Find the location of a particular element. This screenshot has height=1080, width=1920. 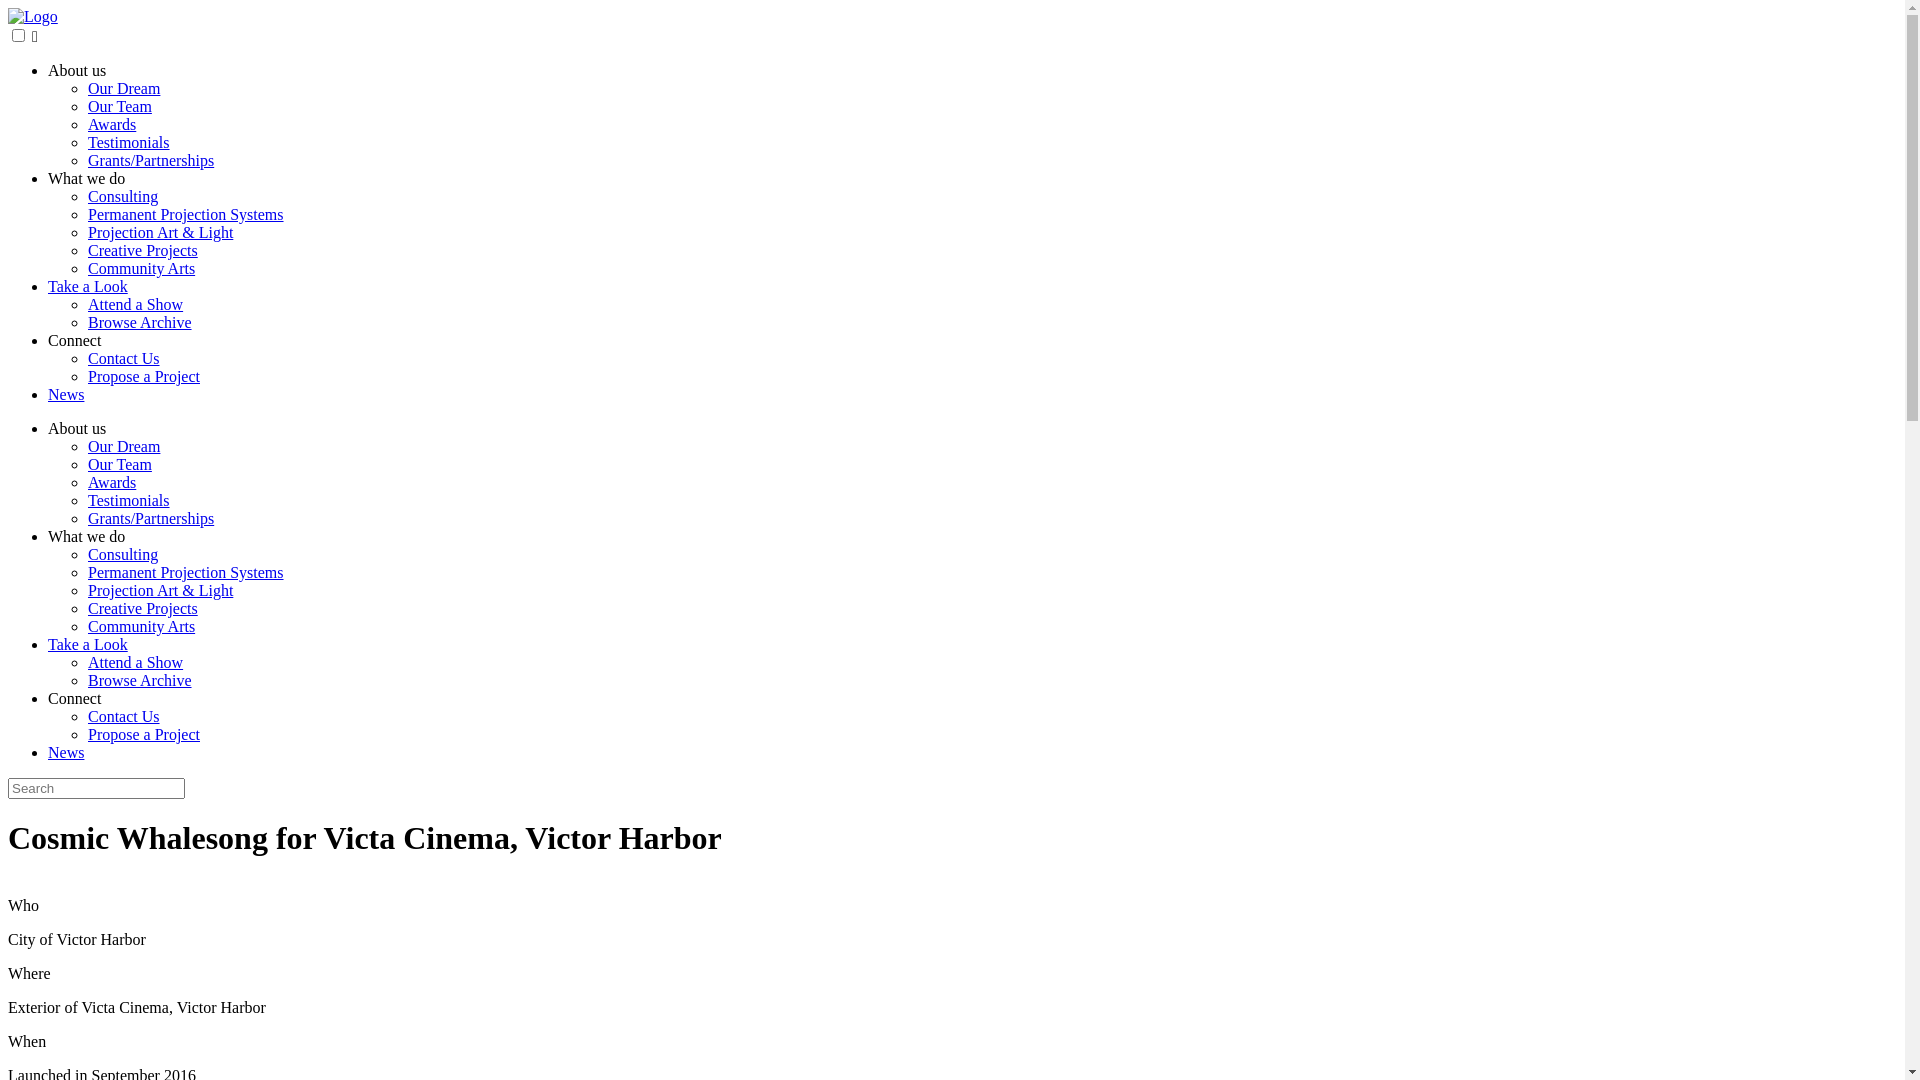

Consulting is located at coordinates (123, 196).